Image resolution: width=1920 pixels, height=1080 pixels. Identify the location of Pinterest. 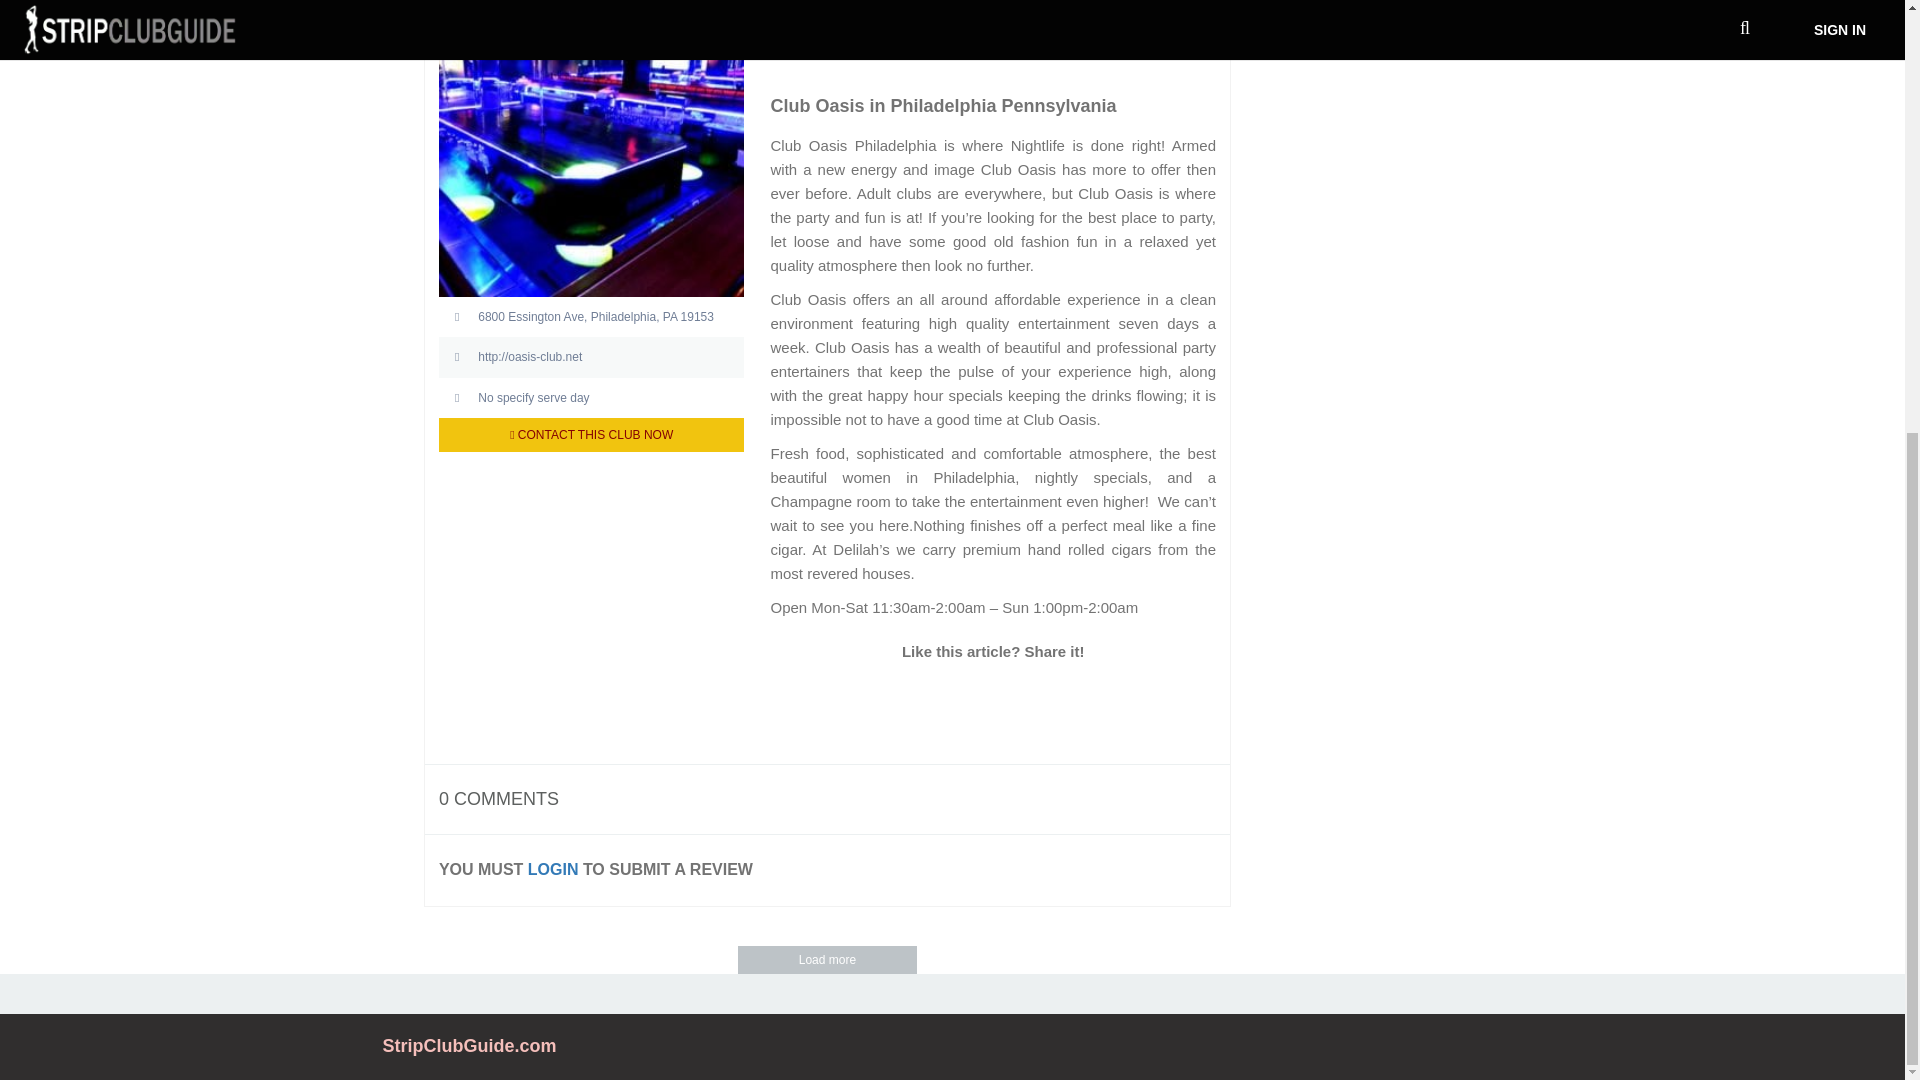
(1082, 698).